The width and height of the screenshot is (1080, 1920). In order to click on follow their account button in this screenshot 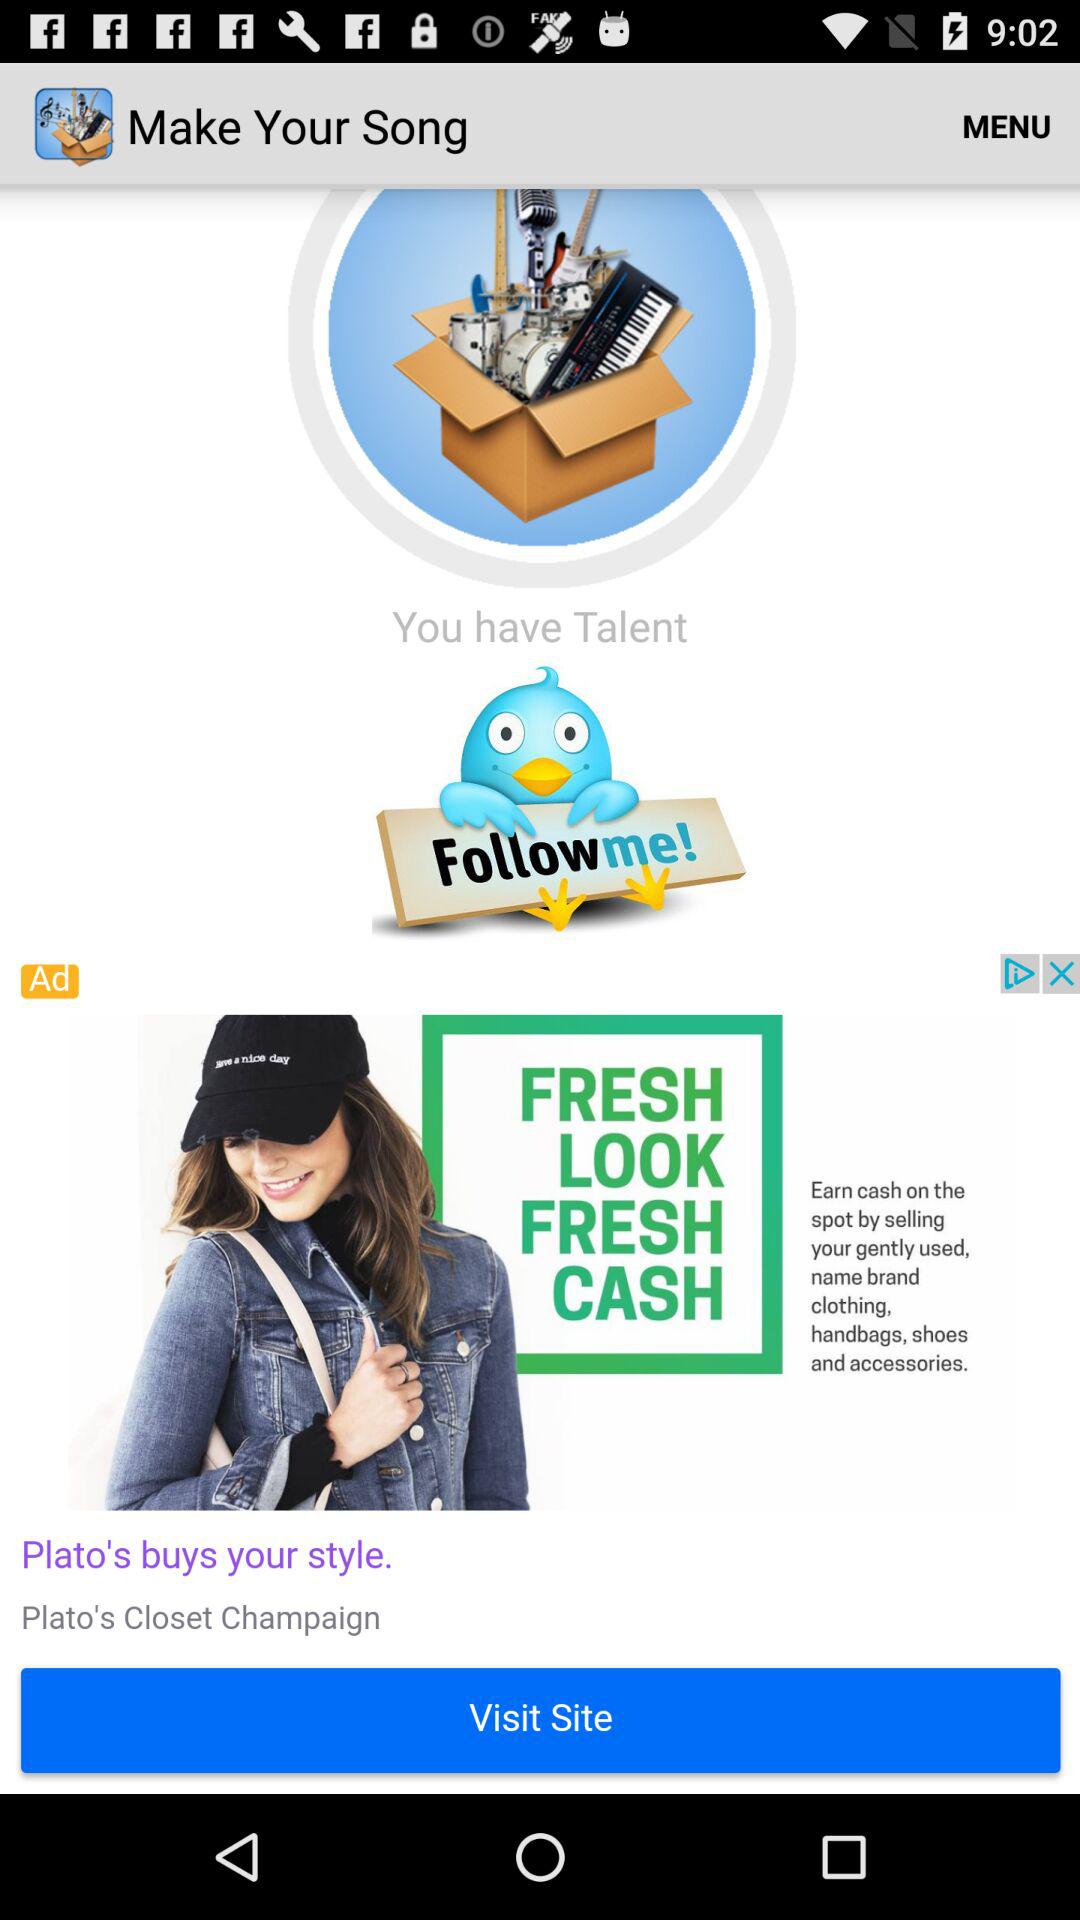, I will do `click(540, 804)`.